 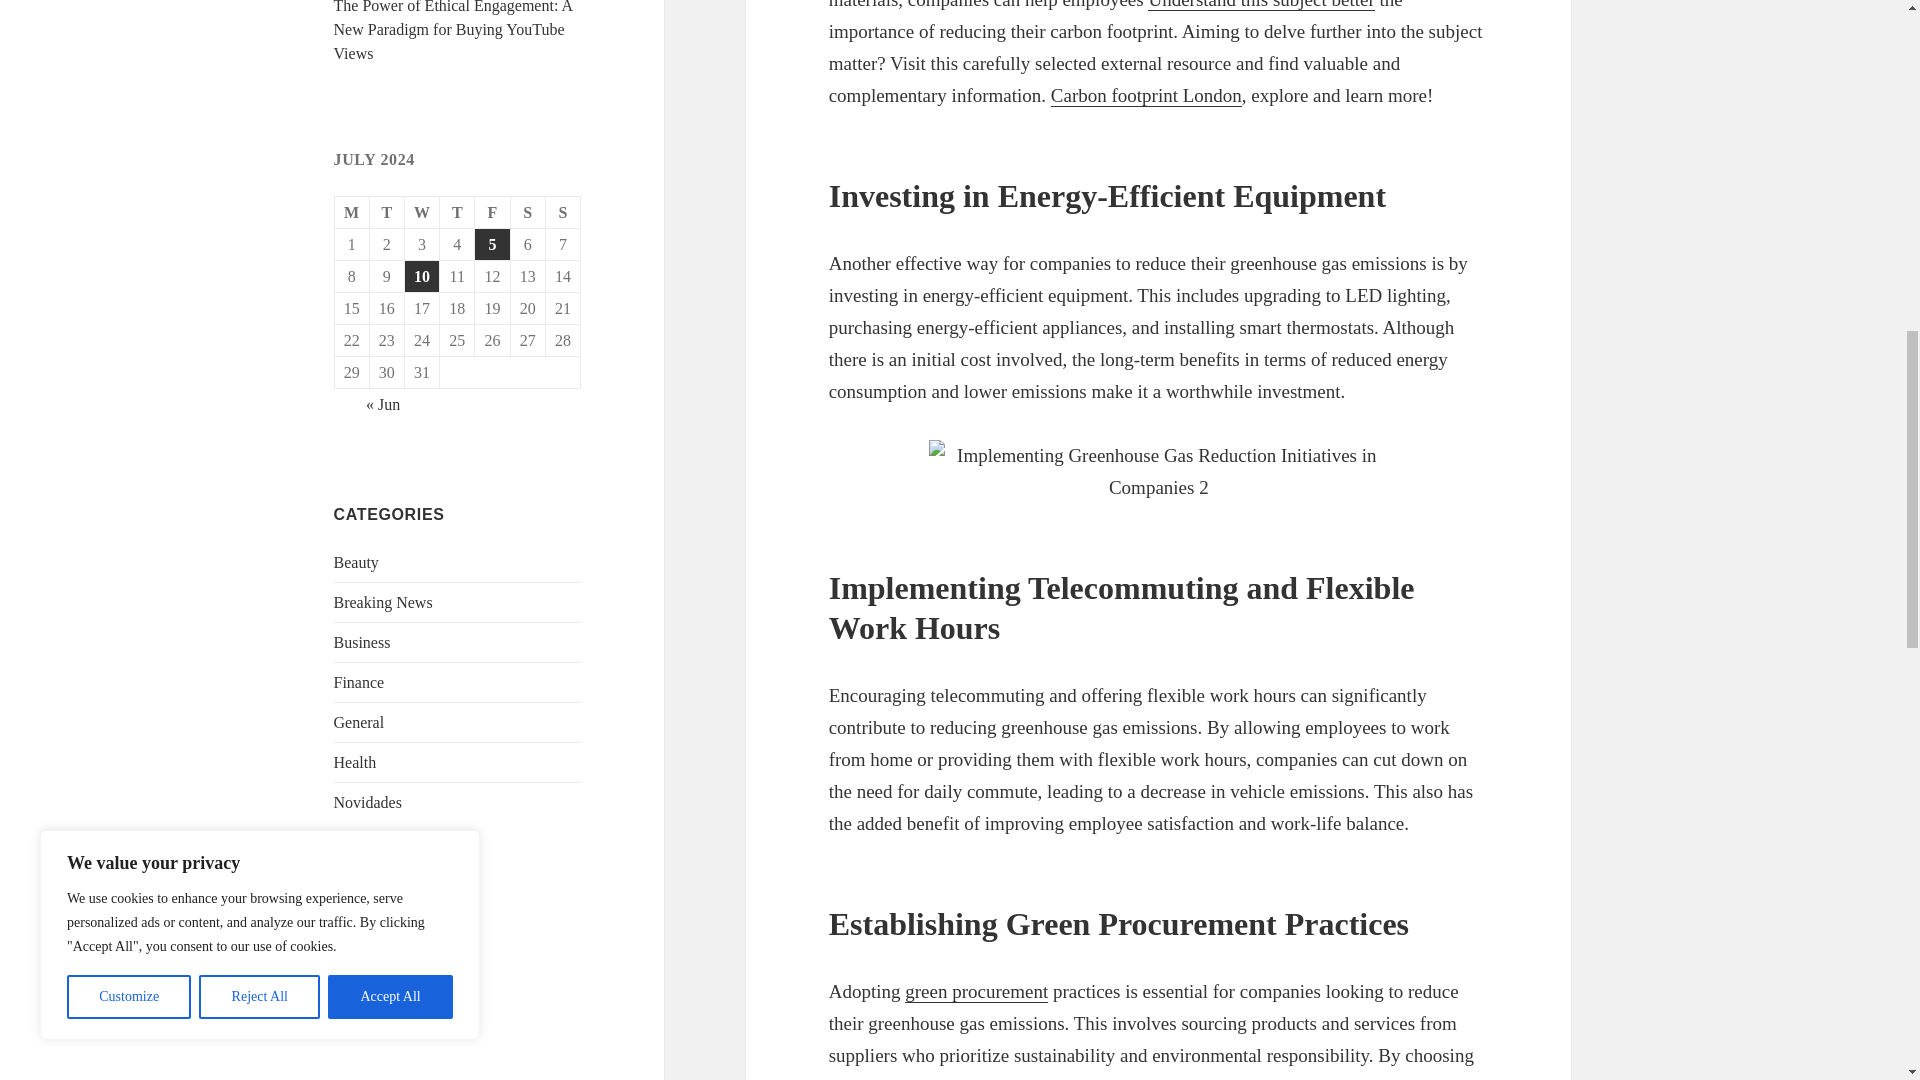 I want to click on 10, so click(x=422, y=276).